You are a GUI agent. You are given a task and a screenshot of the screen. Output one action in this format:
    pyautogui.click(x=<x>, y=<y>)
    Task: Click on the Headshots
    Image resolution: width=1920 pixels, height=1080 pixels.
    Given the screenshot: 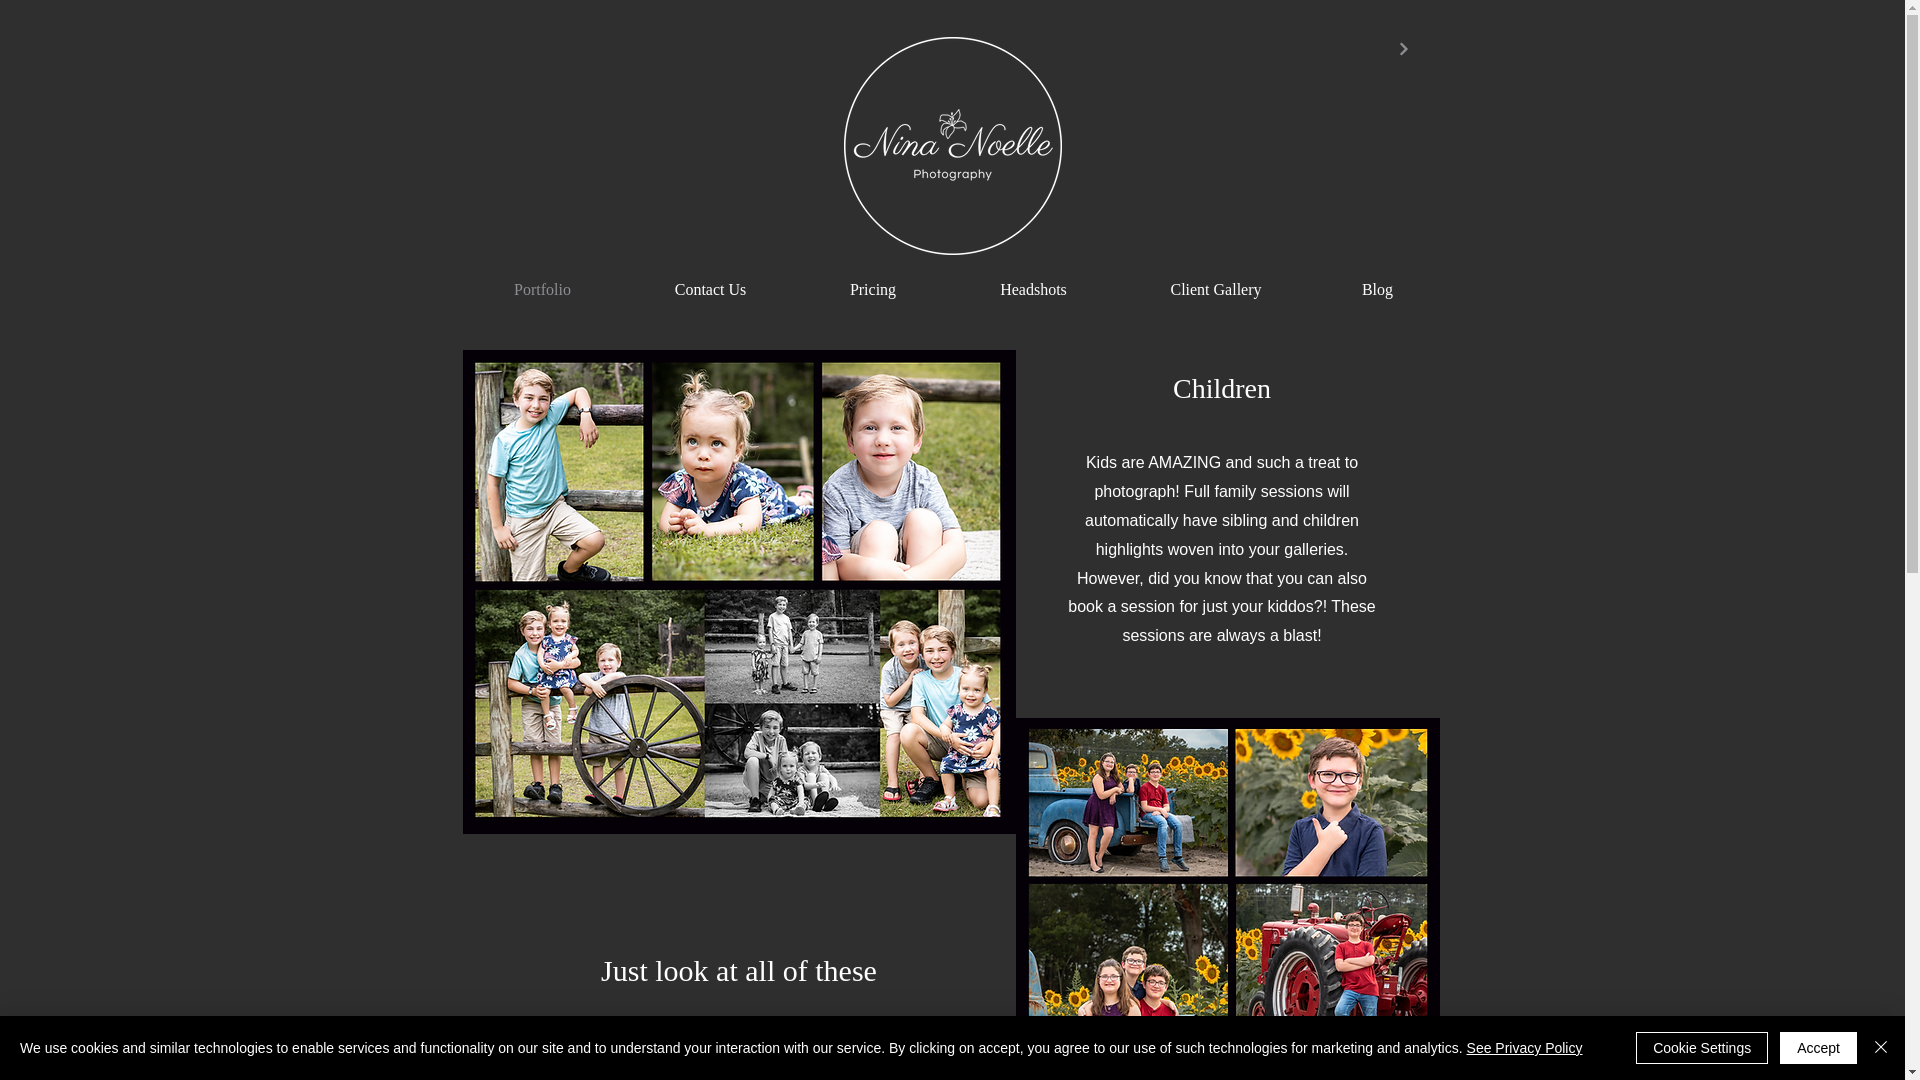 What is the action you would take?
    pyautogui.click(x=1034, y=288)
    